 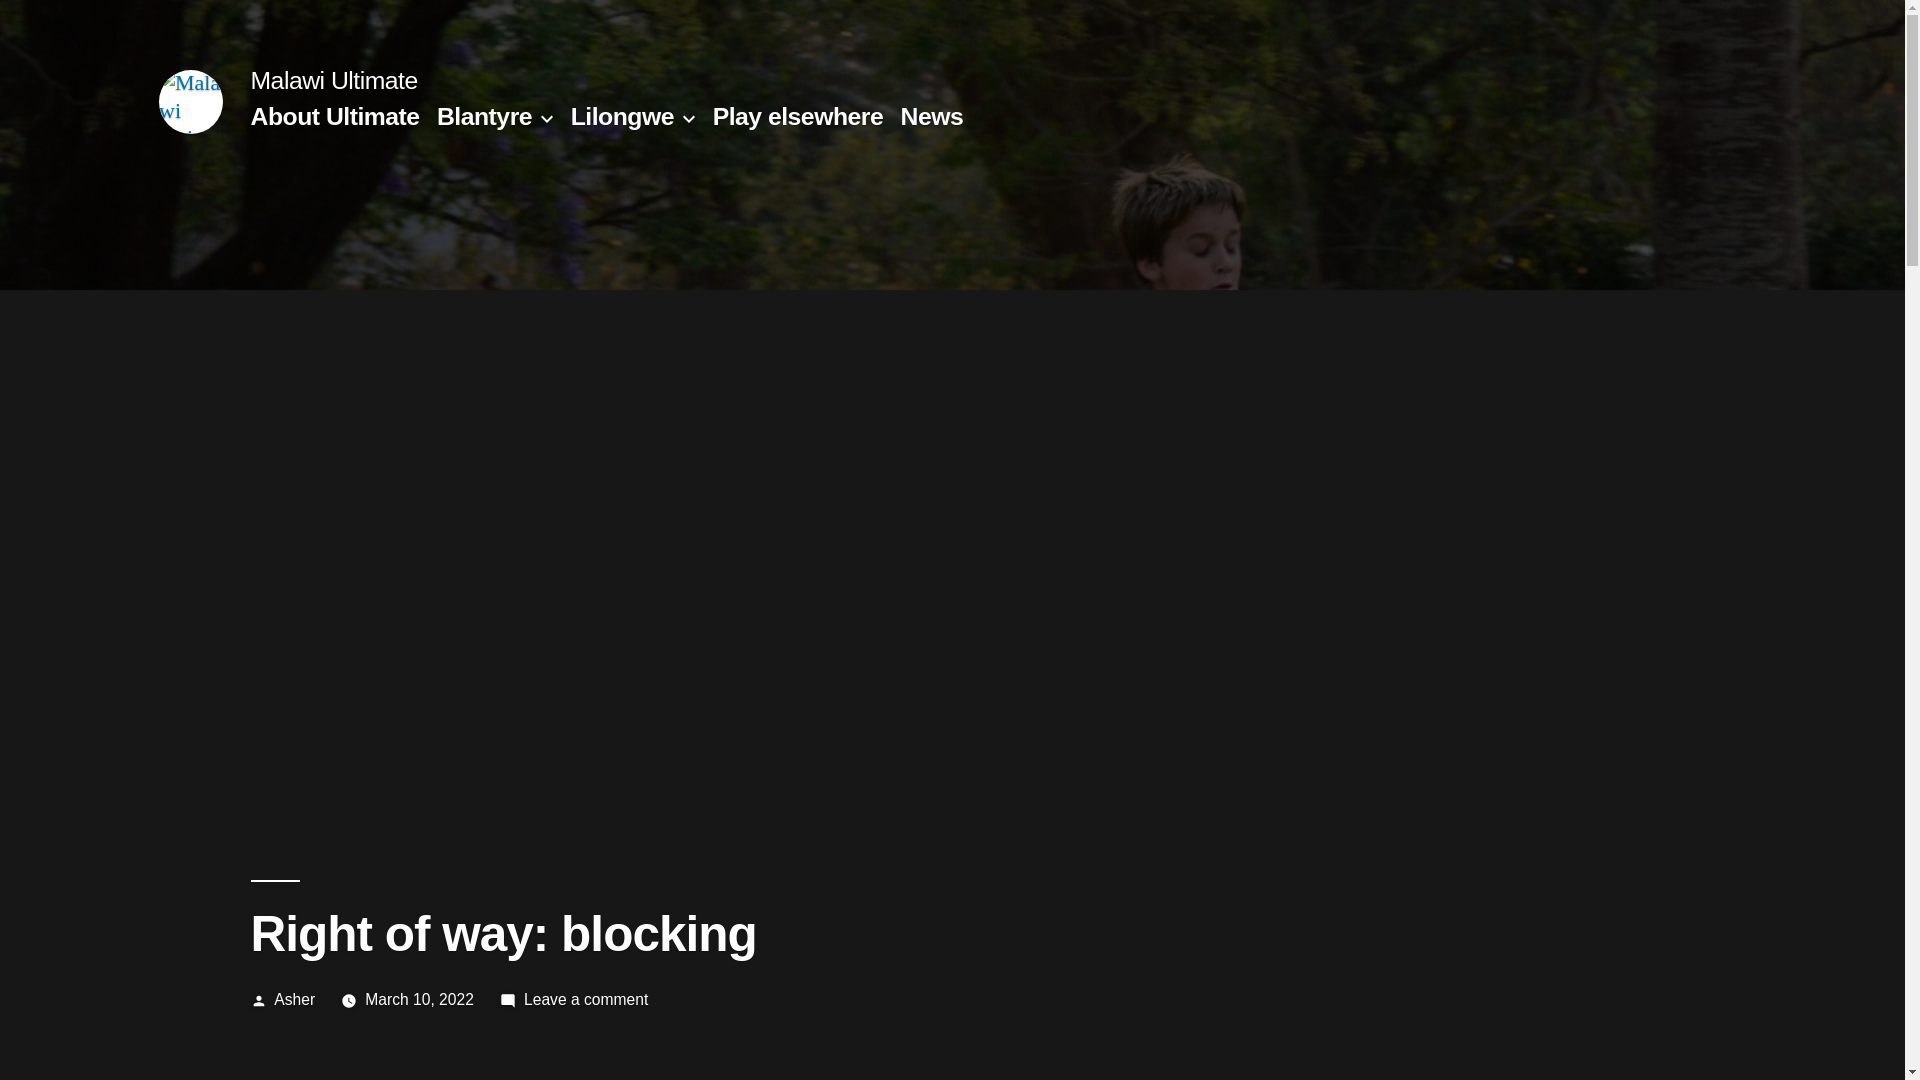 I want to click on March 10, 2022, so click(x=419, y=999).